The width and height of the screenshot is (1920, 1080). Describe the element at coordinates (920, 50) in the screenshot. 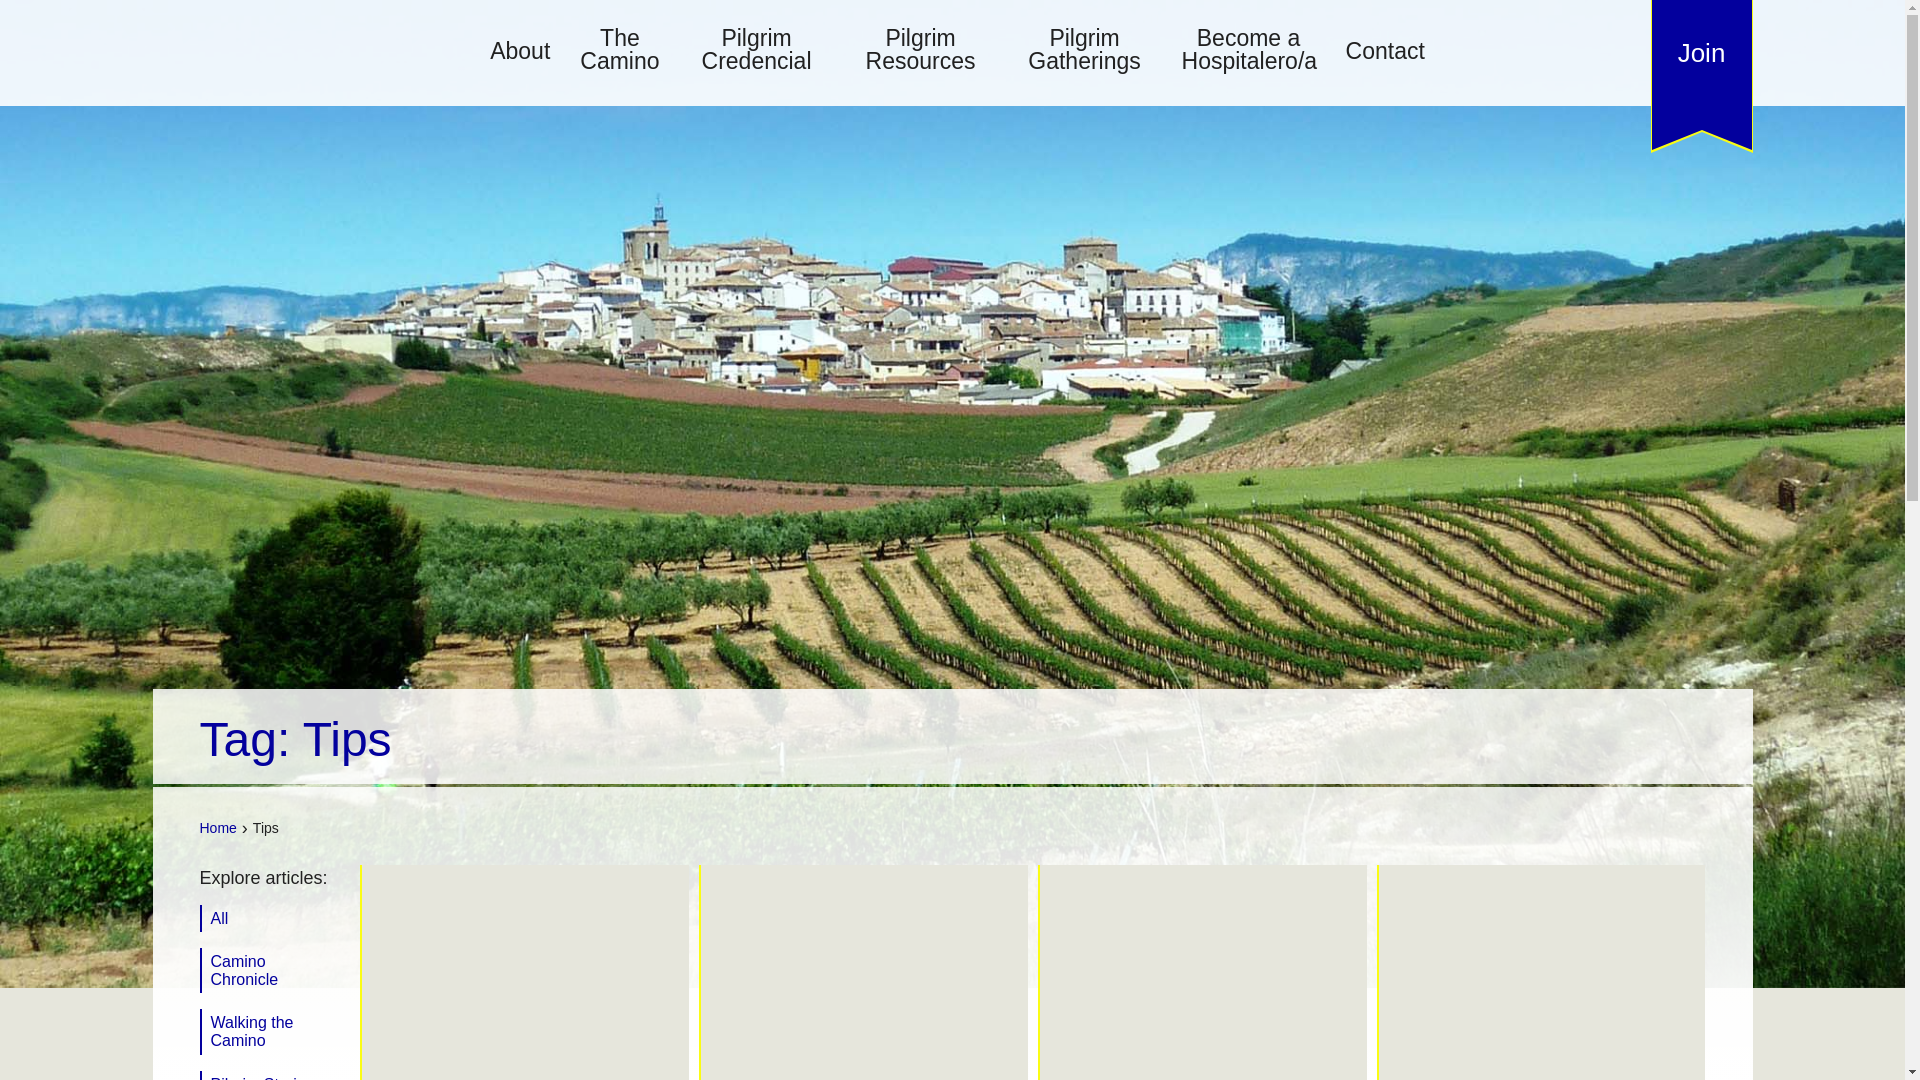

I see `Pilgrim Resources` at that location.